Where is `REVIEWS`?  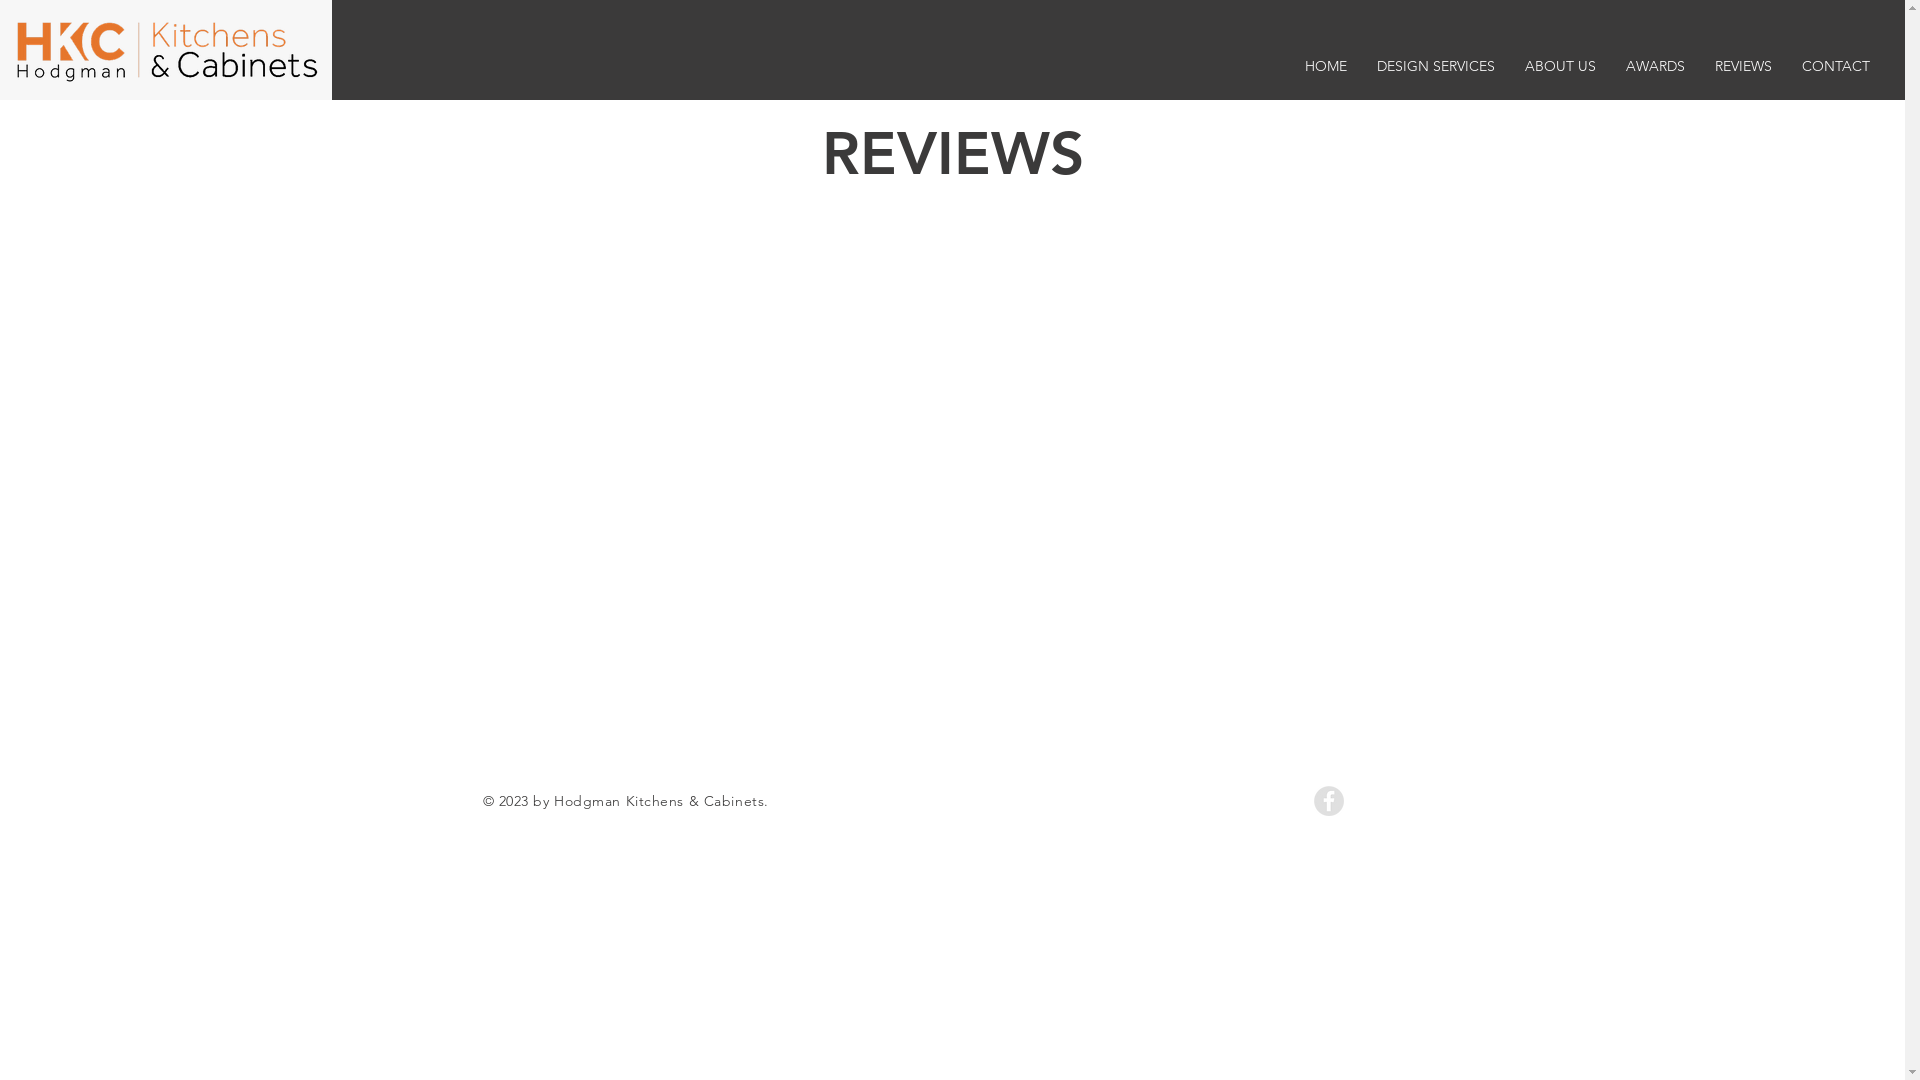
REVIEWS is located at coordinates (1744, 66).